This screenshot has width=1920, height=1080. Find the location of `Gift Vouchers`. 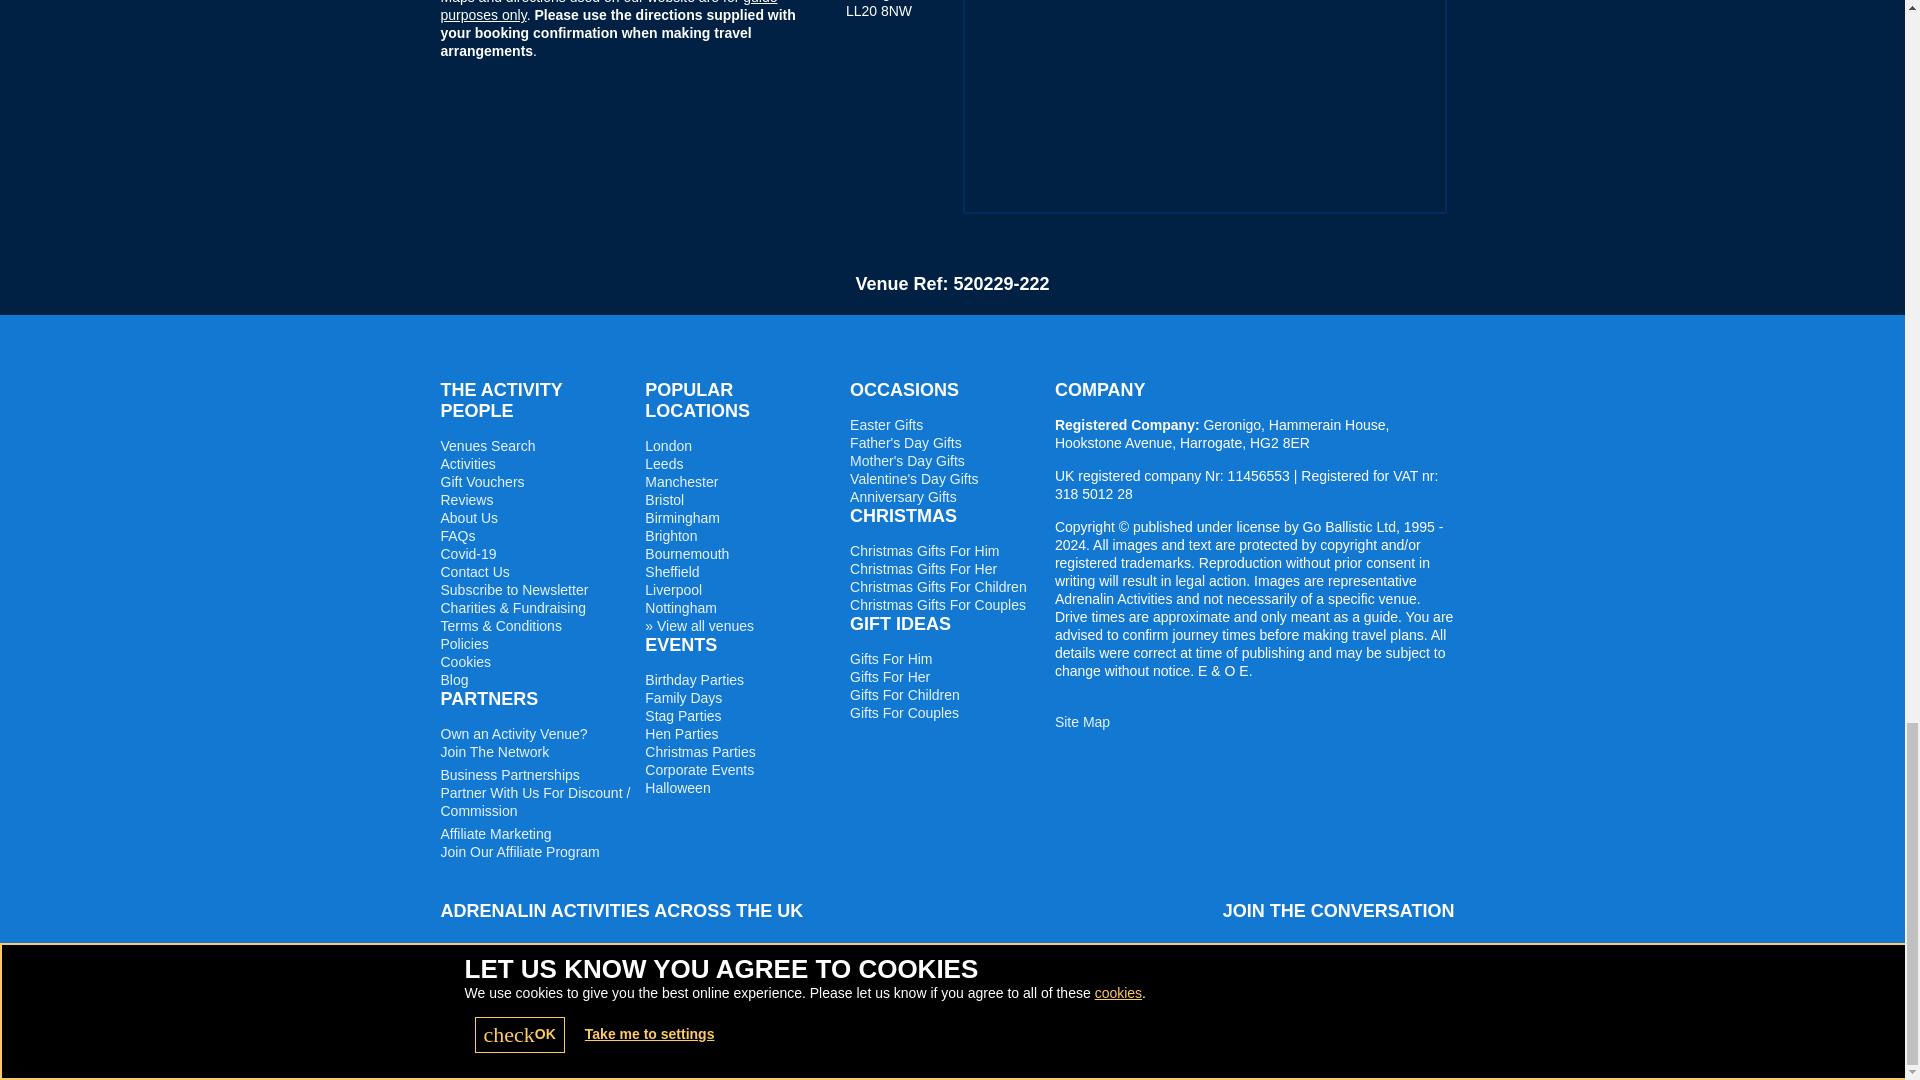

Gift Vouchers is located at coordinates (482, 482).